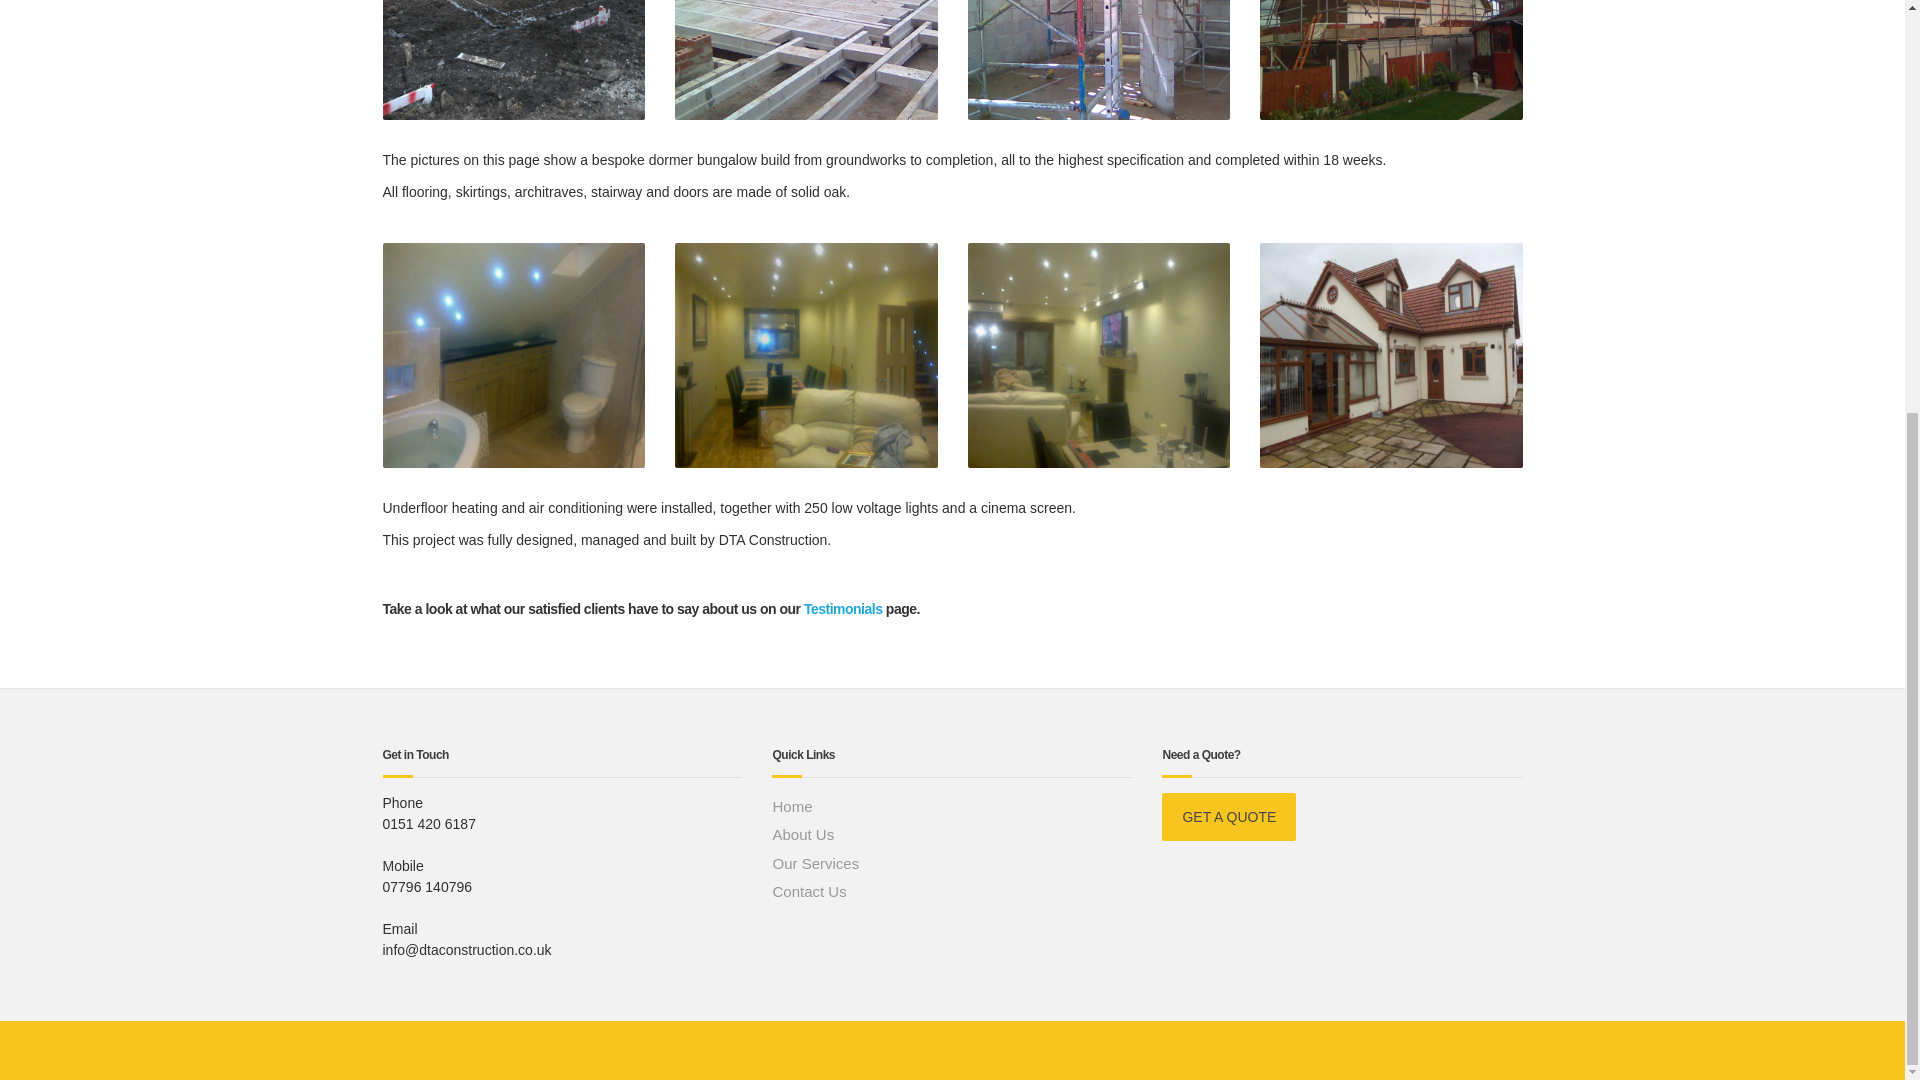  Describe the element at coordinates (952, 834) in the screenshot. I see `About Us` at that location.